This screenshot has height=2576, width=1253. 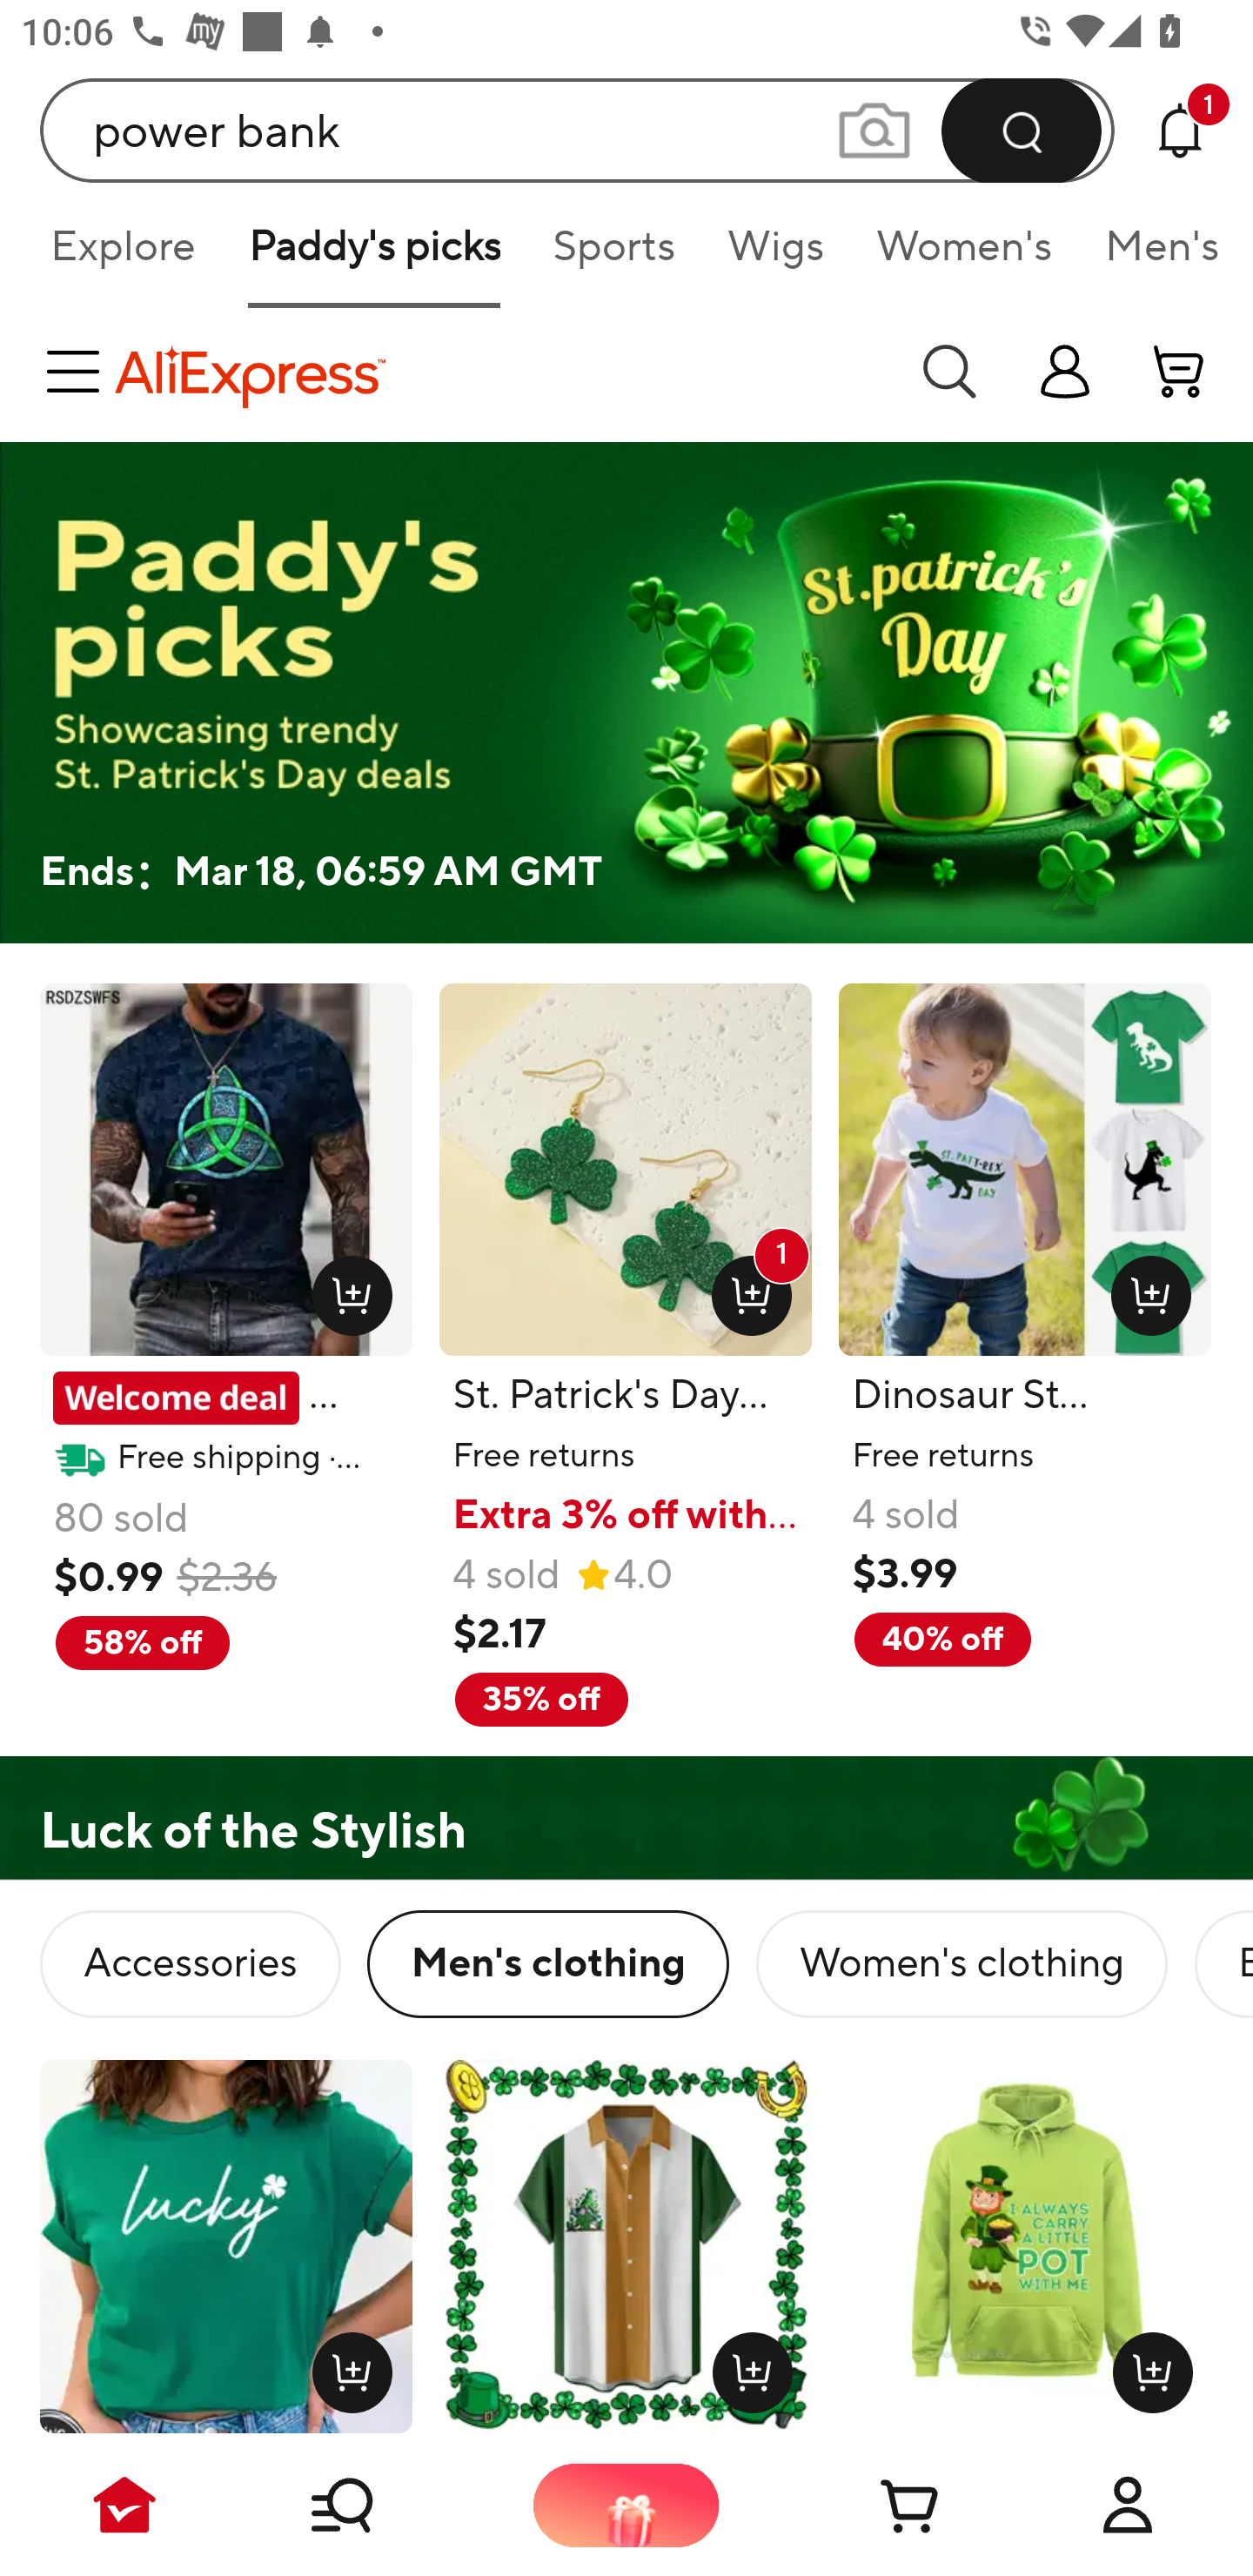 I want to click on Women's, so click(x=964, y=256).